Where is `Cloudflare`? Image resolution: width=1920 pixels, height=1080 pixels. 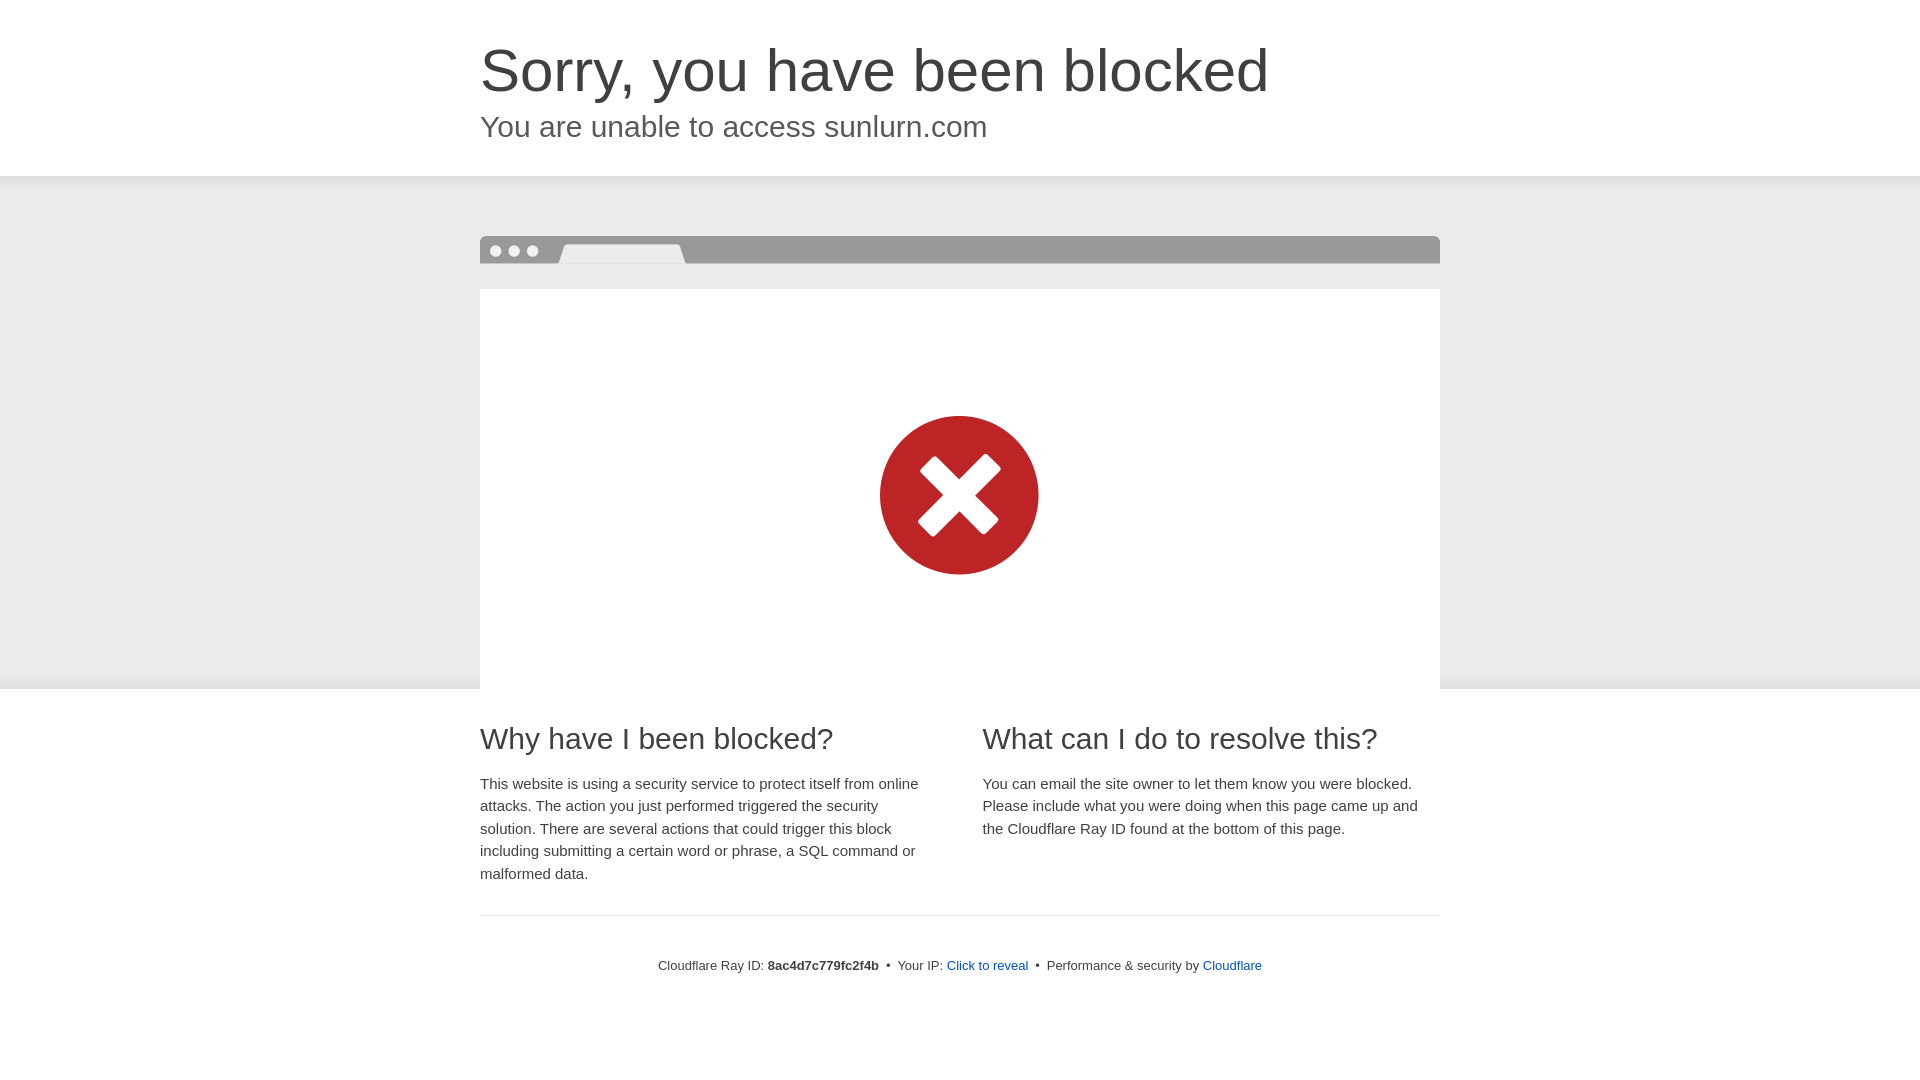 Cloudflare is located at coordinates (1232, 965).